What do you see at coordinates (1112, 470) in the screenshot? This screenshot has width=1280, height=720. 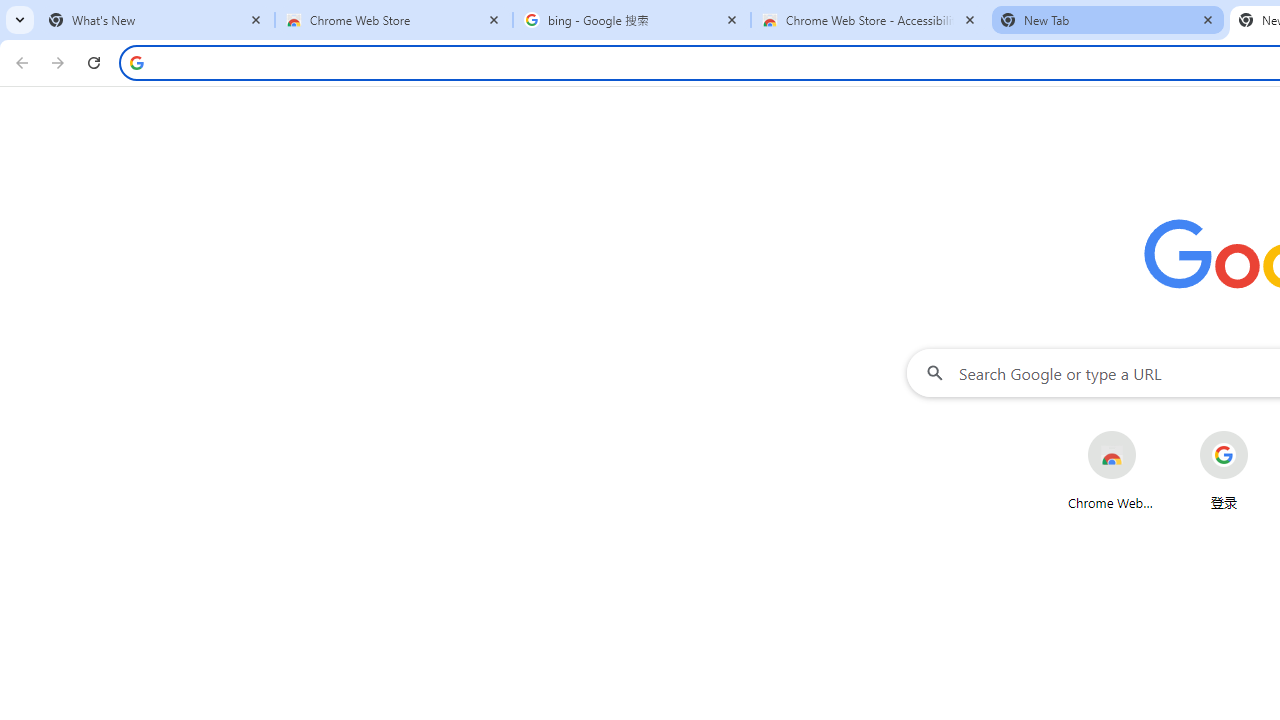 I see `Chrome Web Store` at bounding box center [1112, 470].